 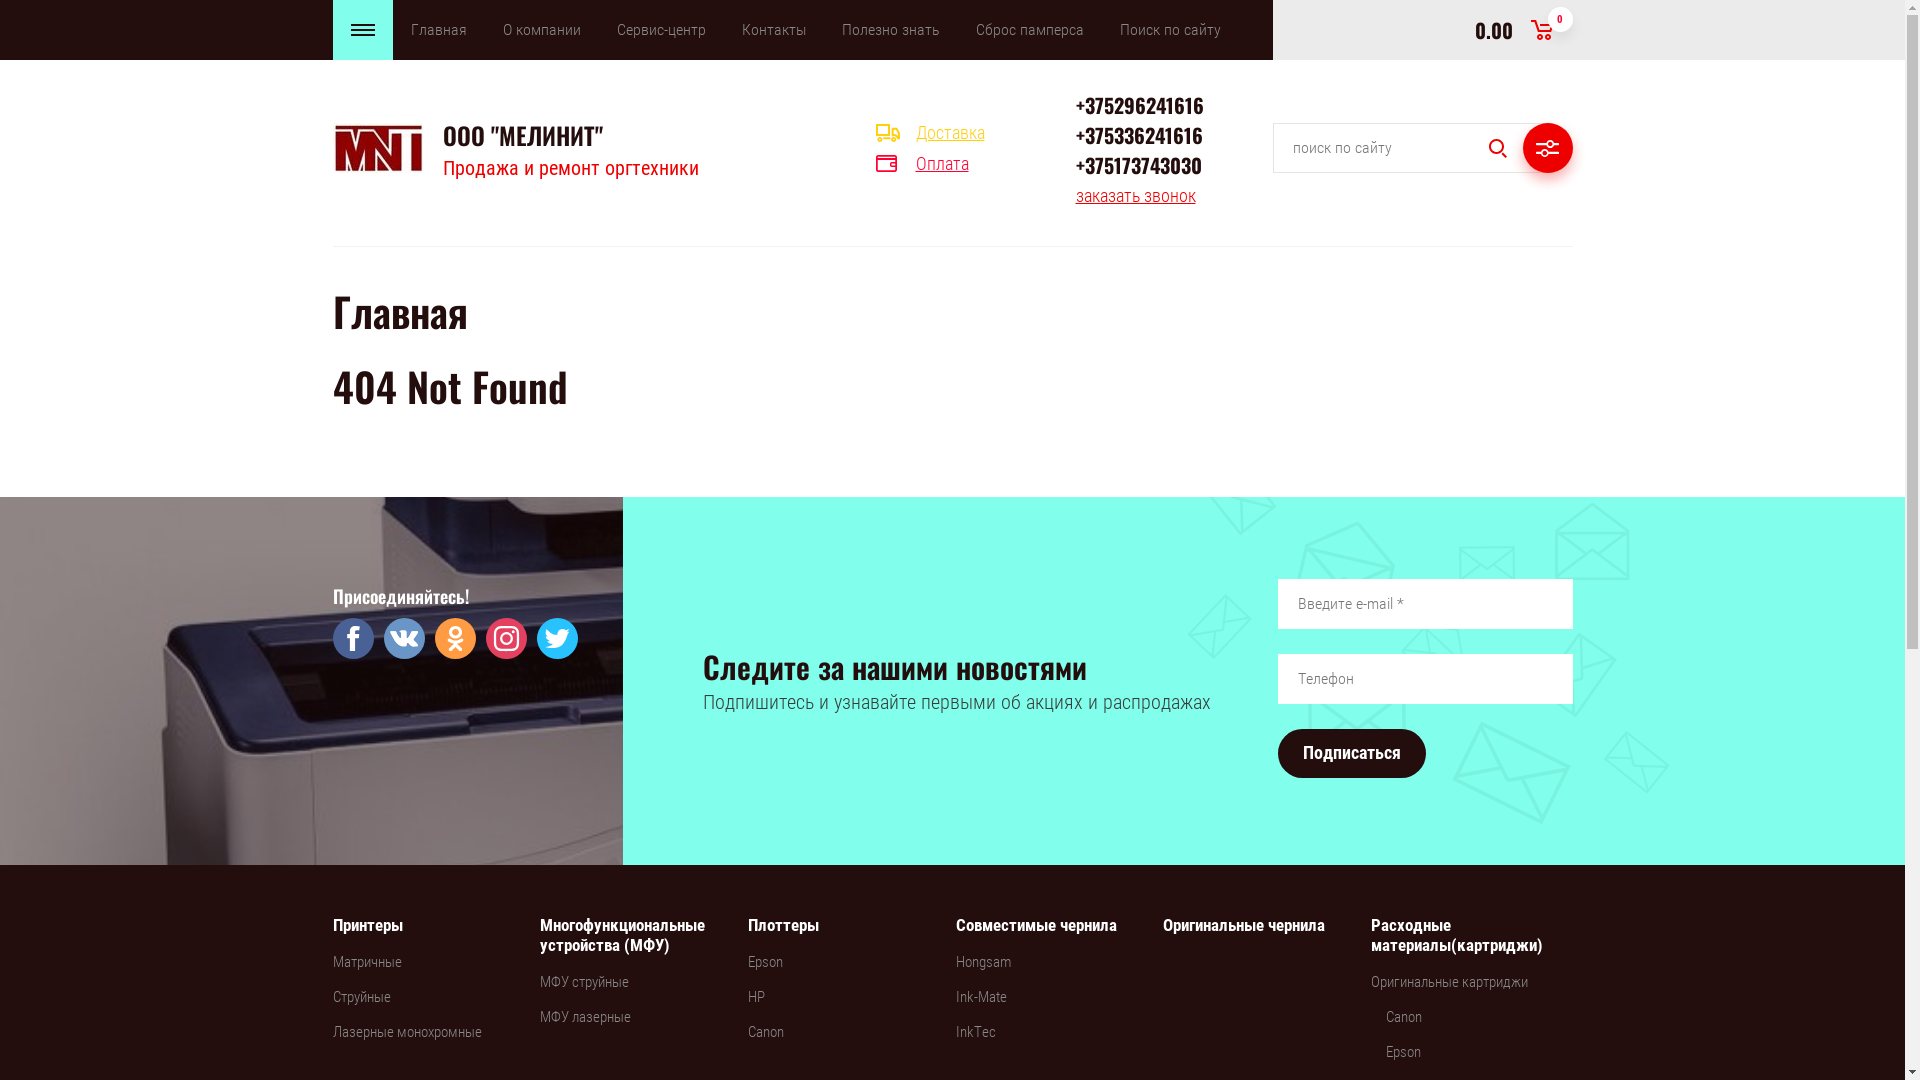 What do you see at coordinates (976, 1032) in the screenshot?
I see `InkTec` at bounding box center [976, 1032].